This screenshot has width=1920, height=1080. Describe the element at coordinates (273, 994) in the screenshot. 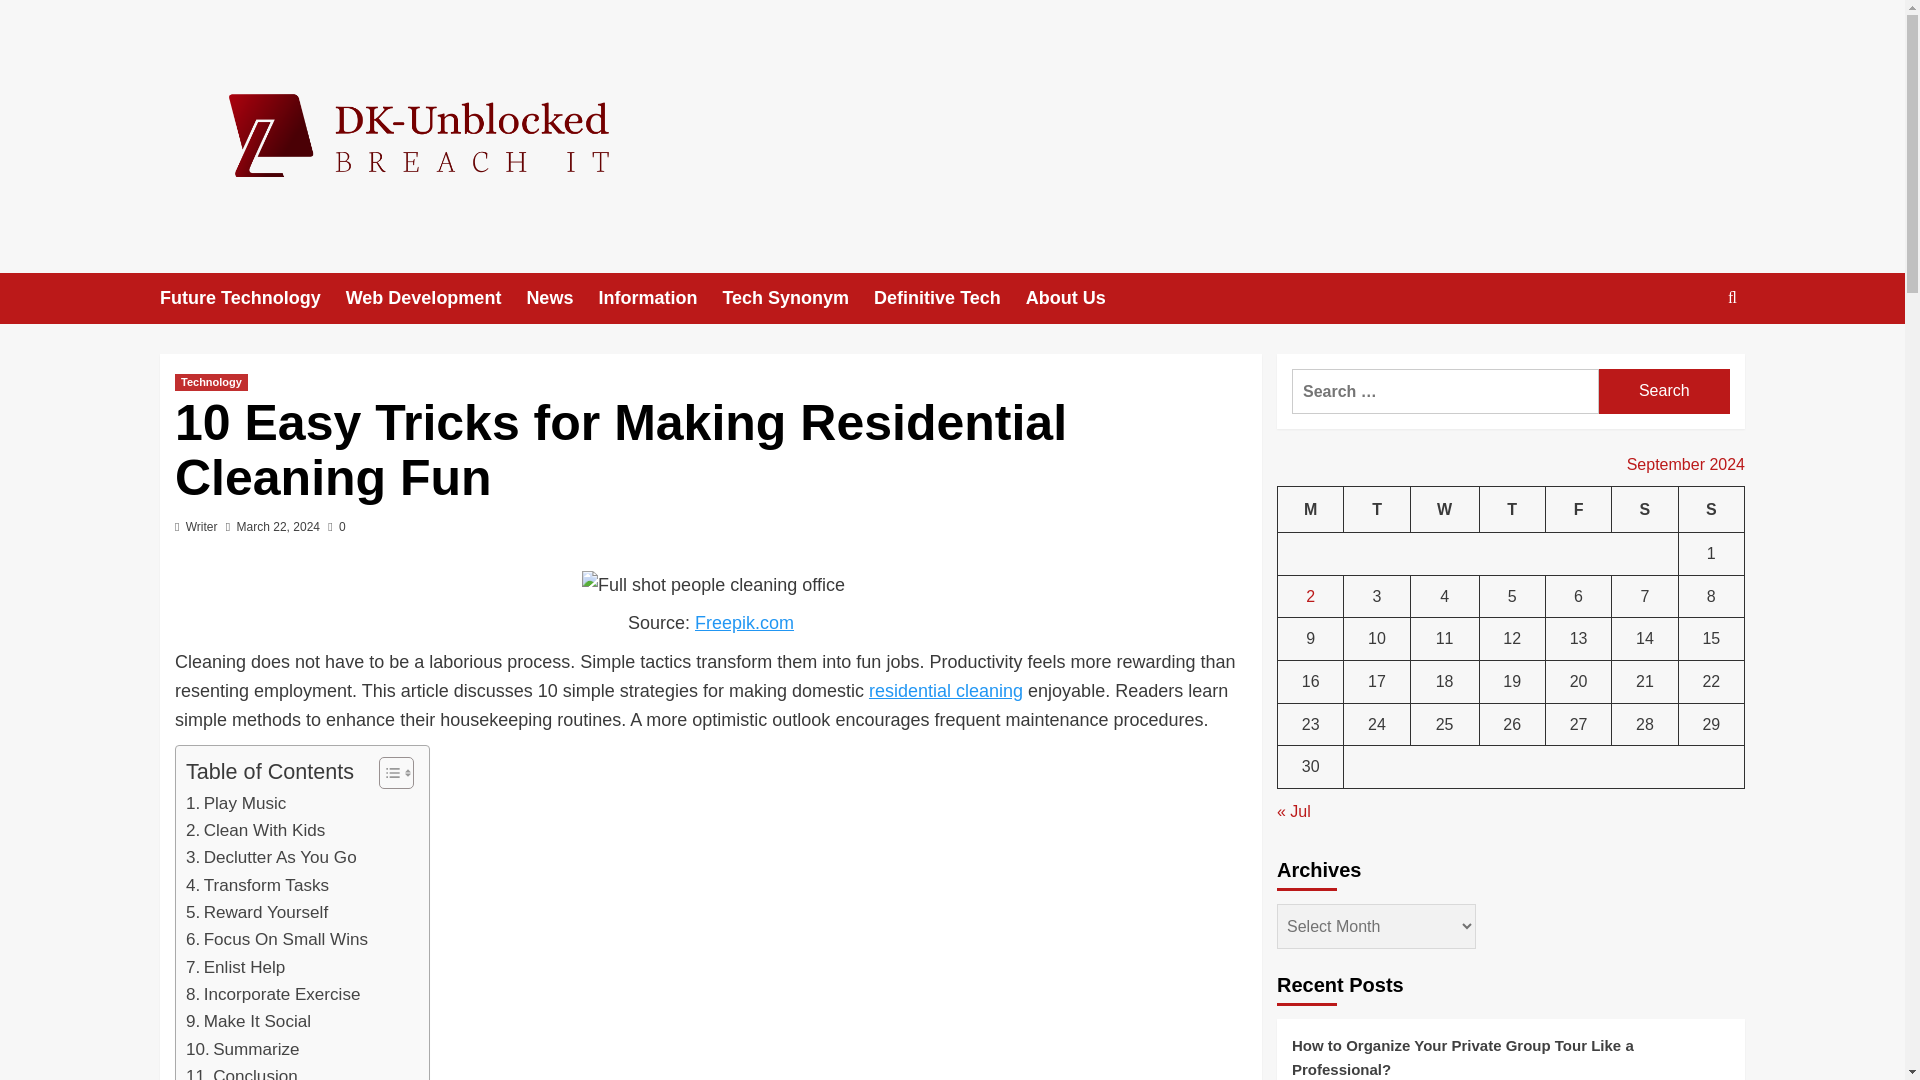

I see `Incorporate Exercise` at that location.